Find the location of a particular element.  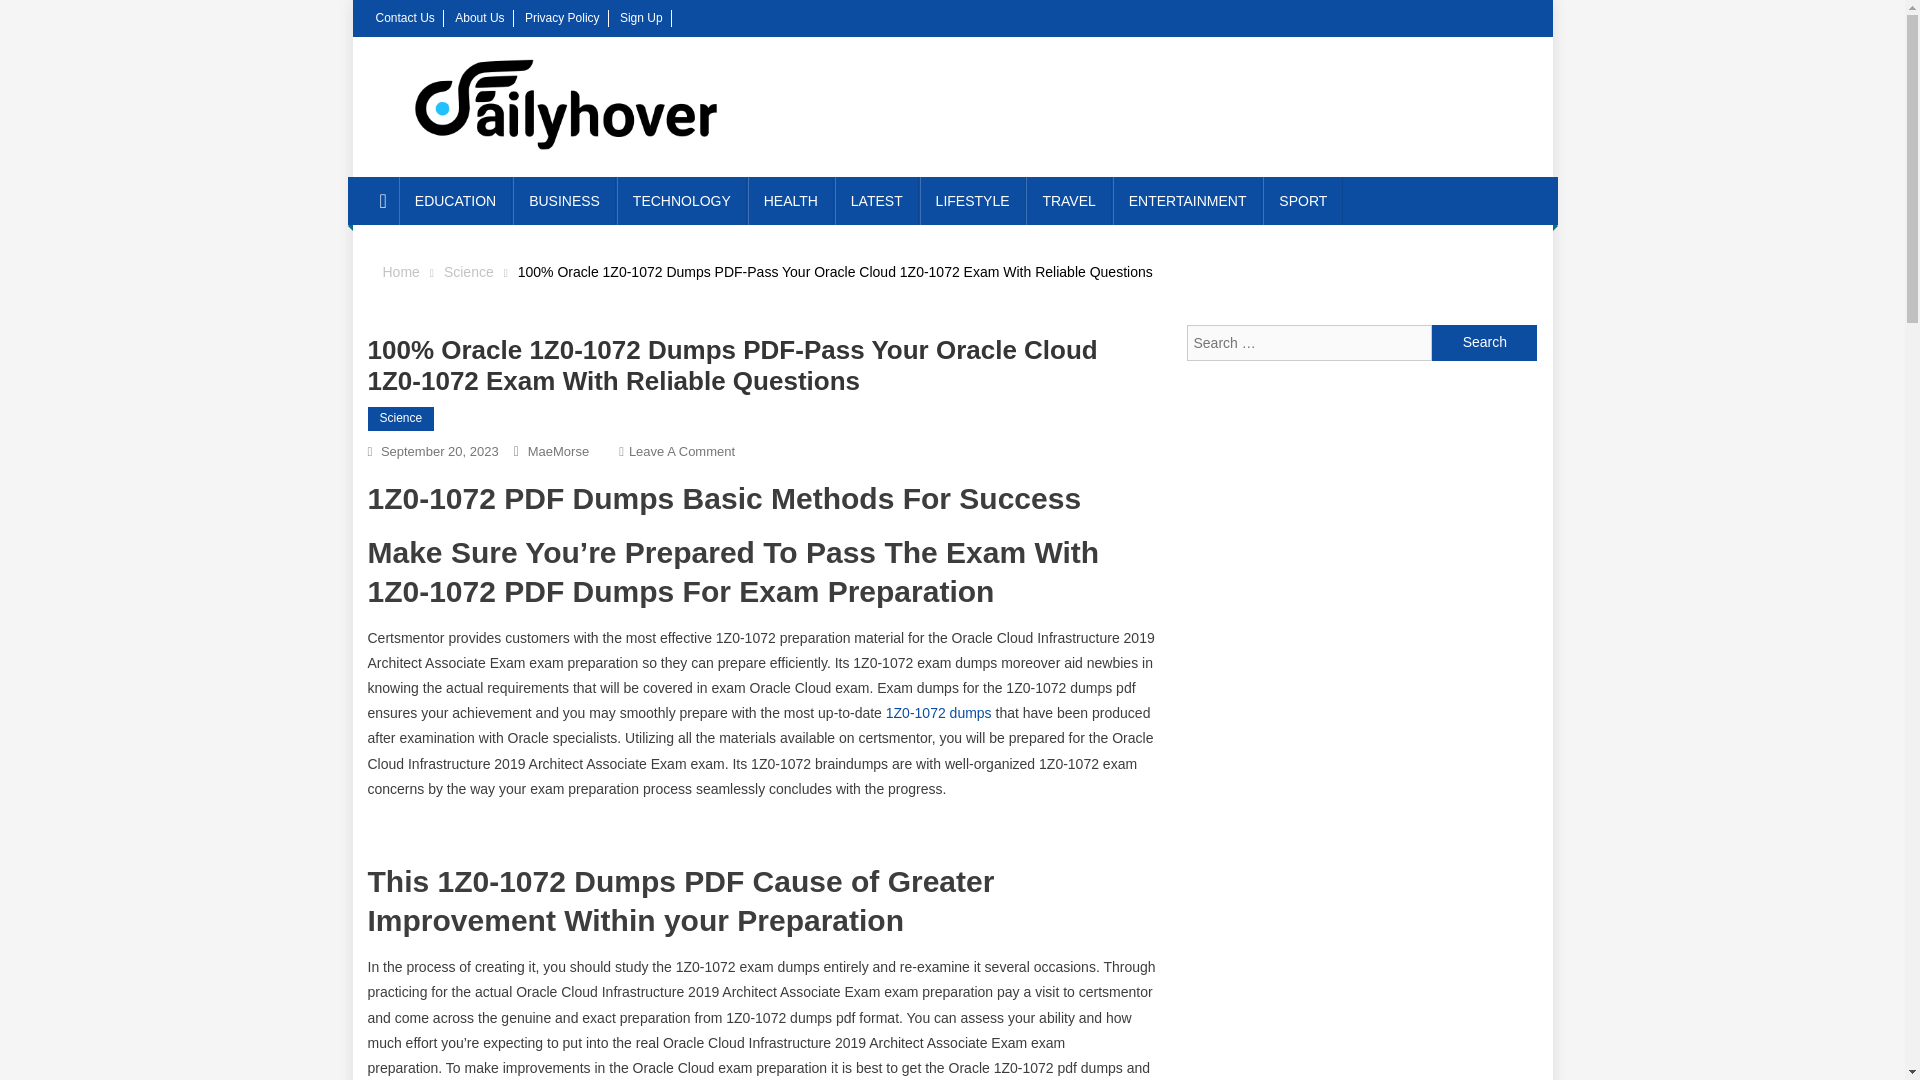

Science is located at coordinates (468, 271).